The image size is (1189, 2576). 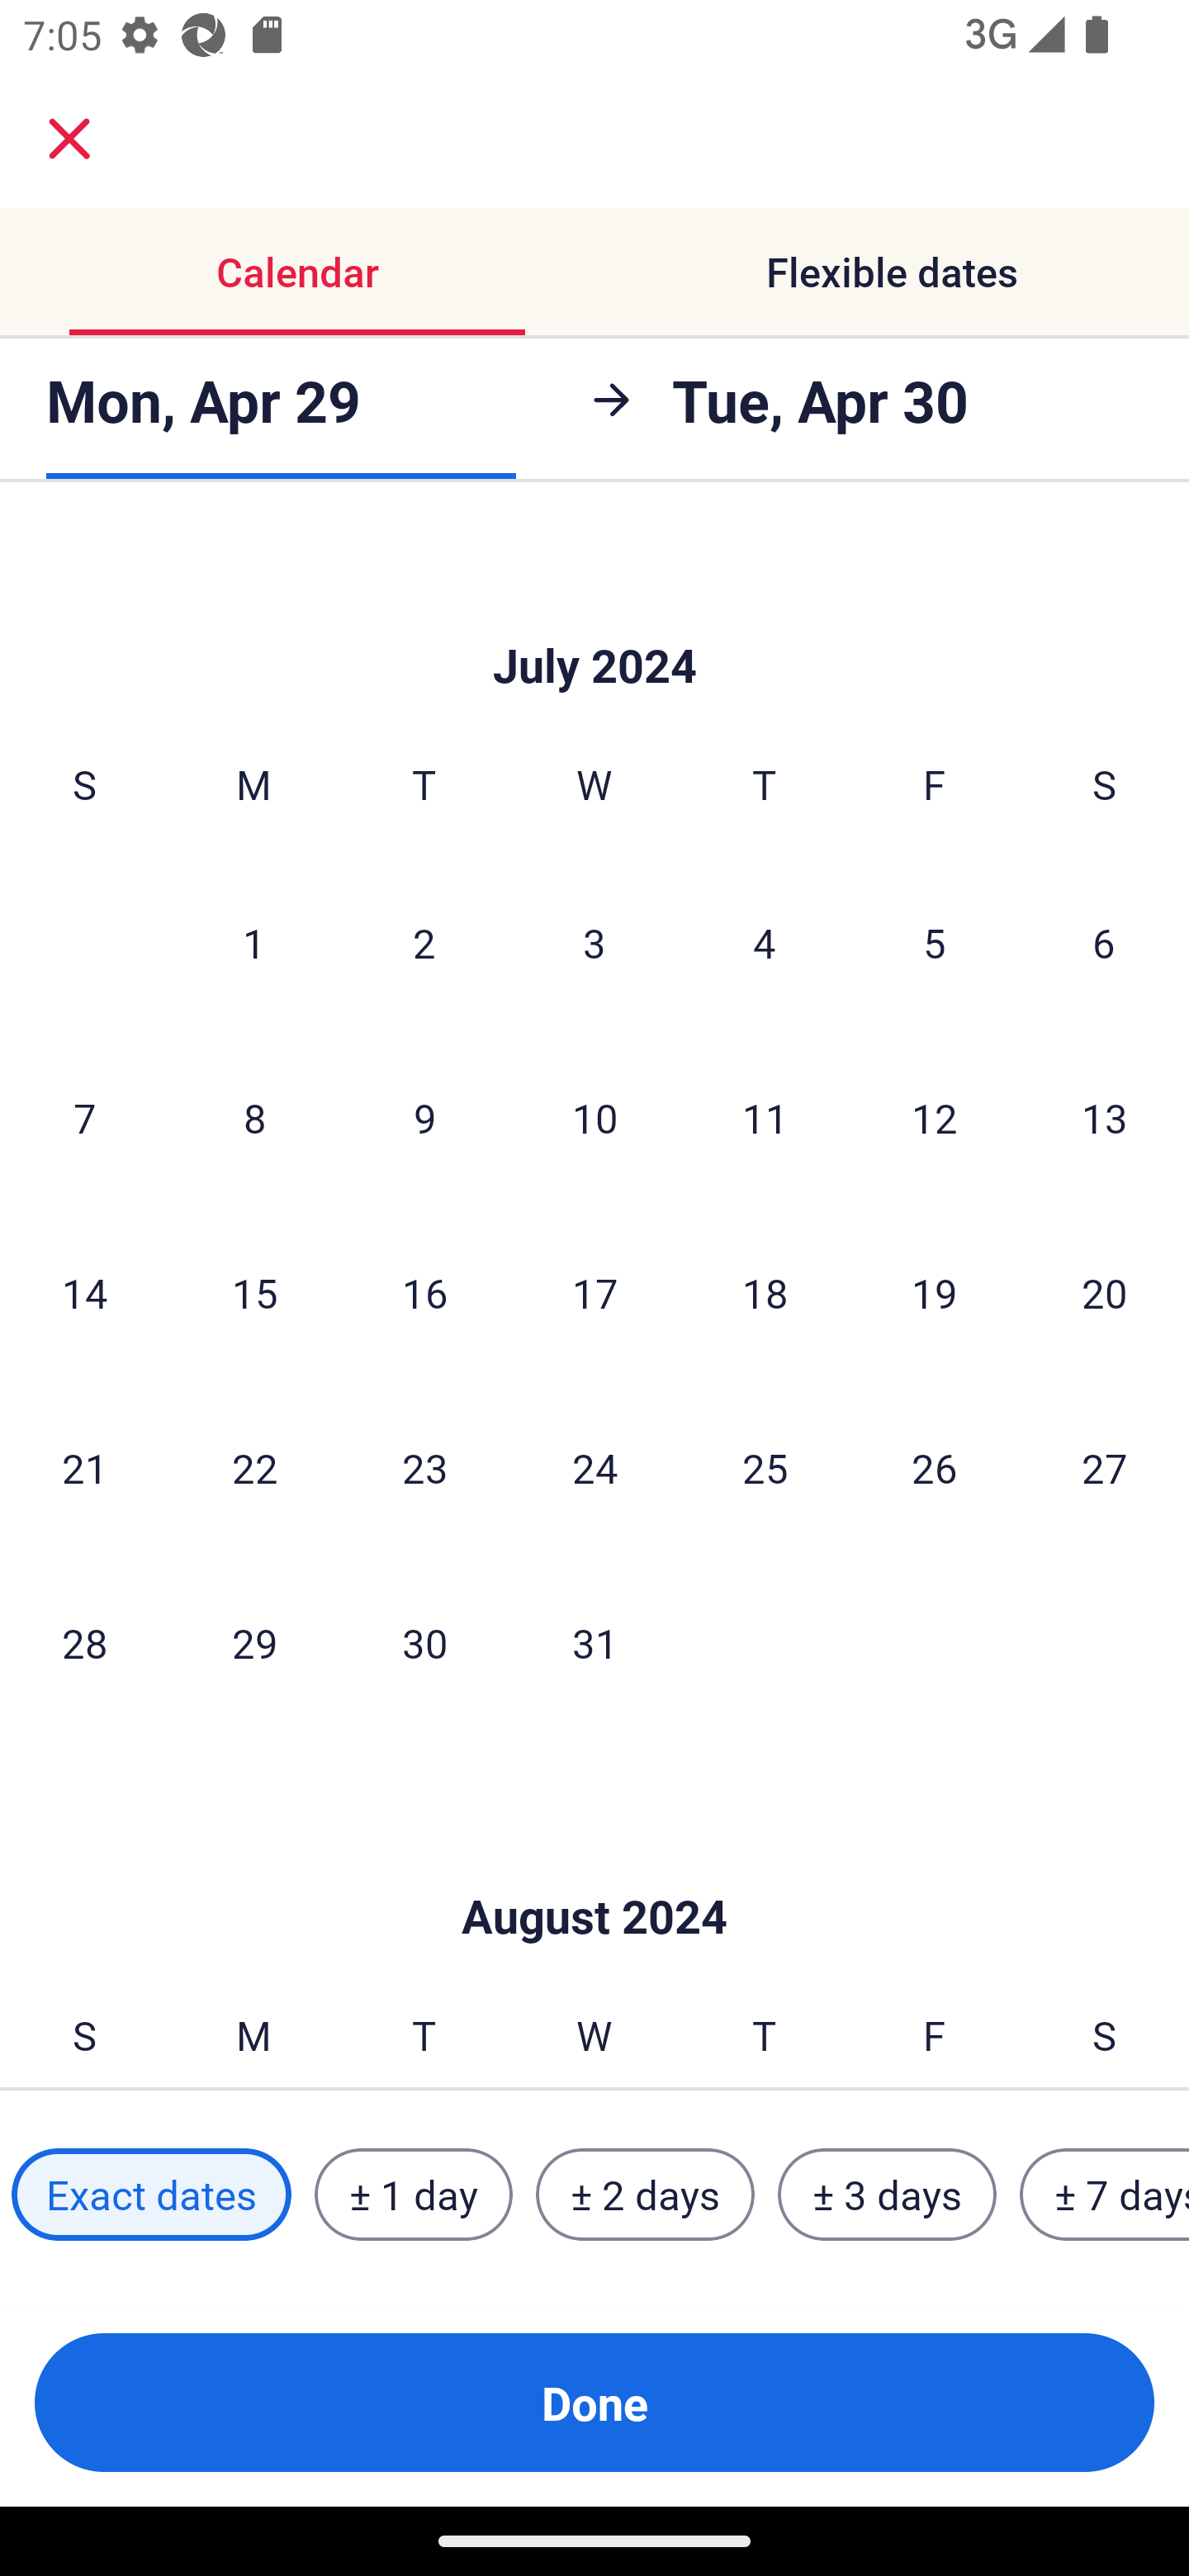 I want to click on 12 Friday, July 12, 2024, so click(x=935, y=1118).